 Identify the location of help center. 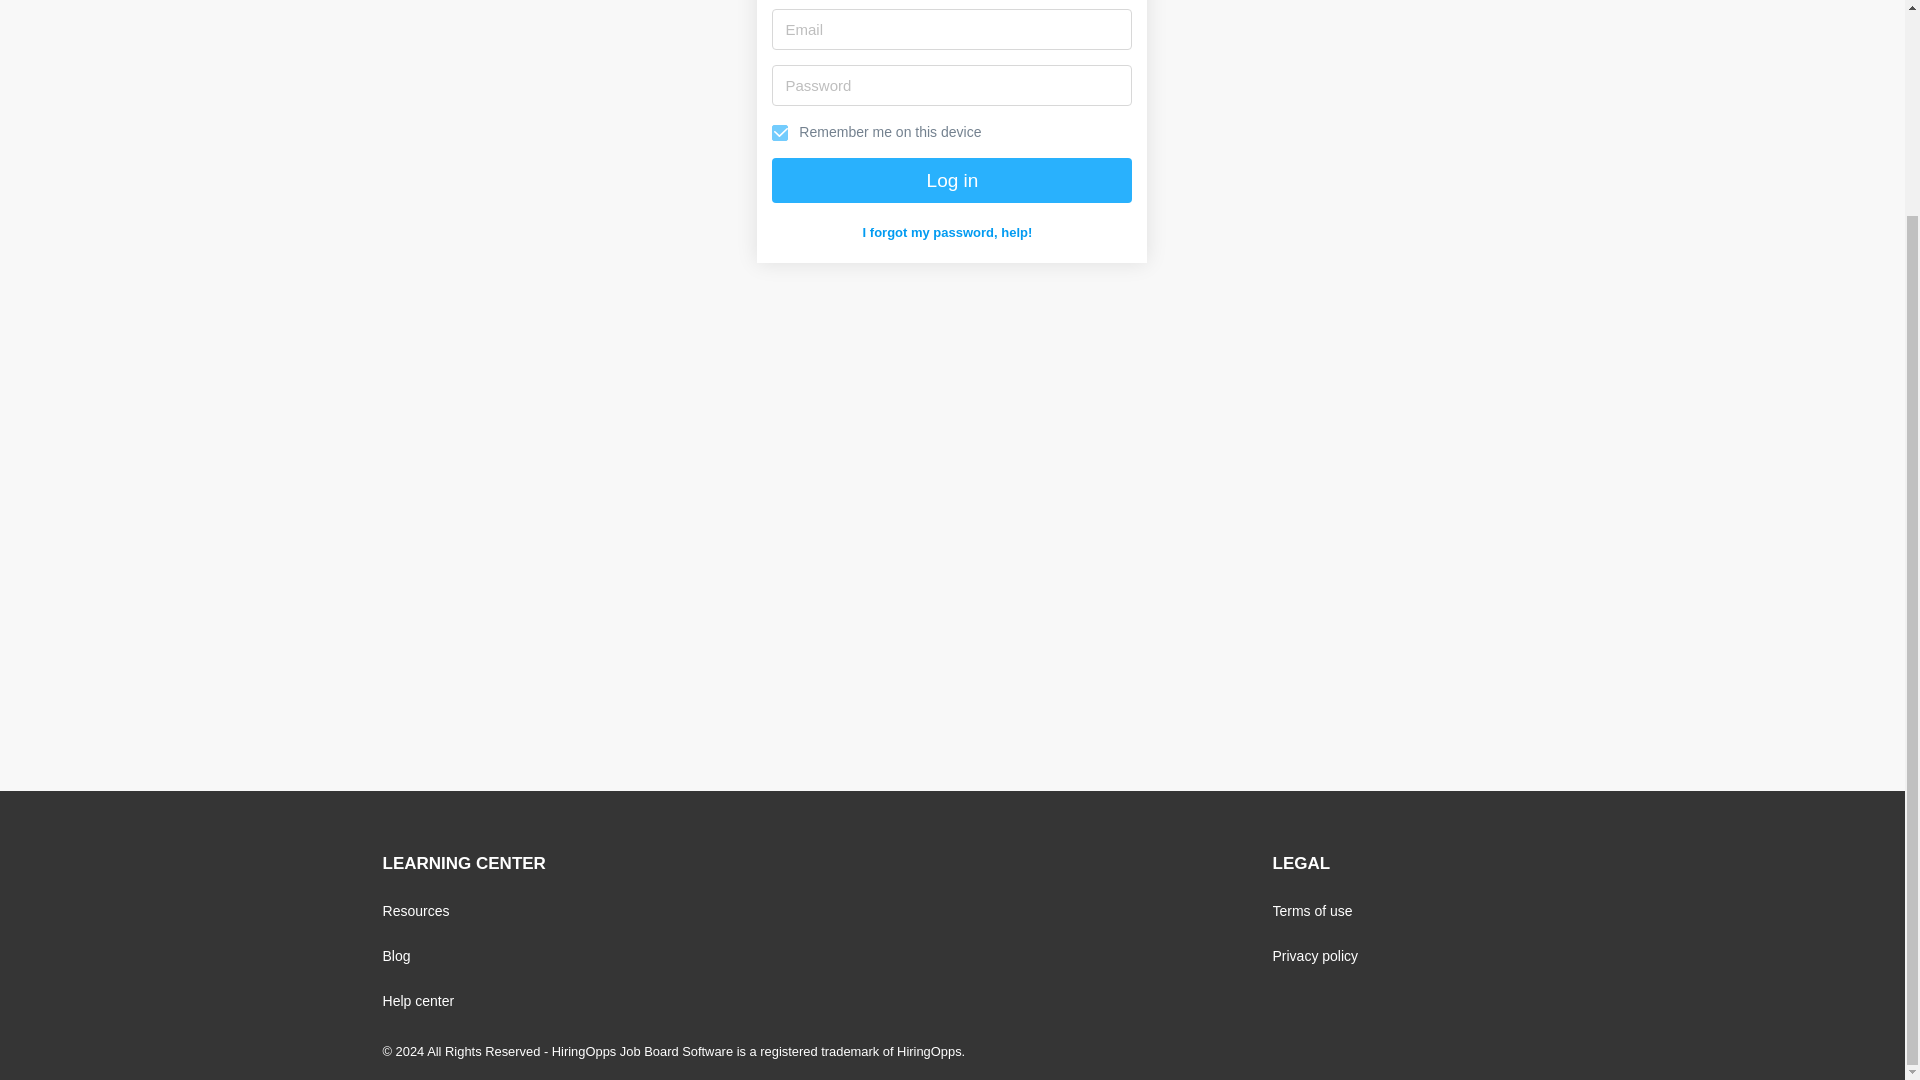
(418, 1000).